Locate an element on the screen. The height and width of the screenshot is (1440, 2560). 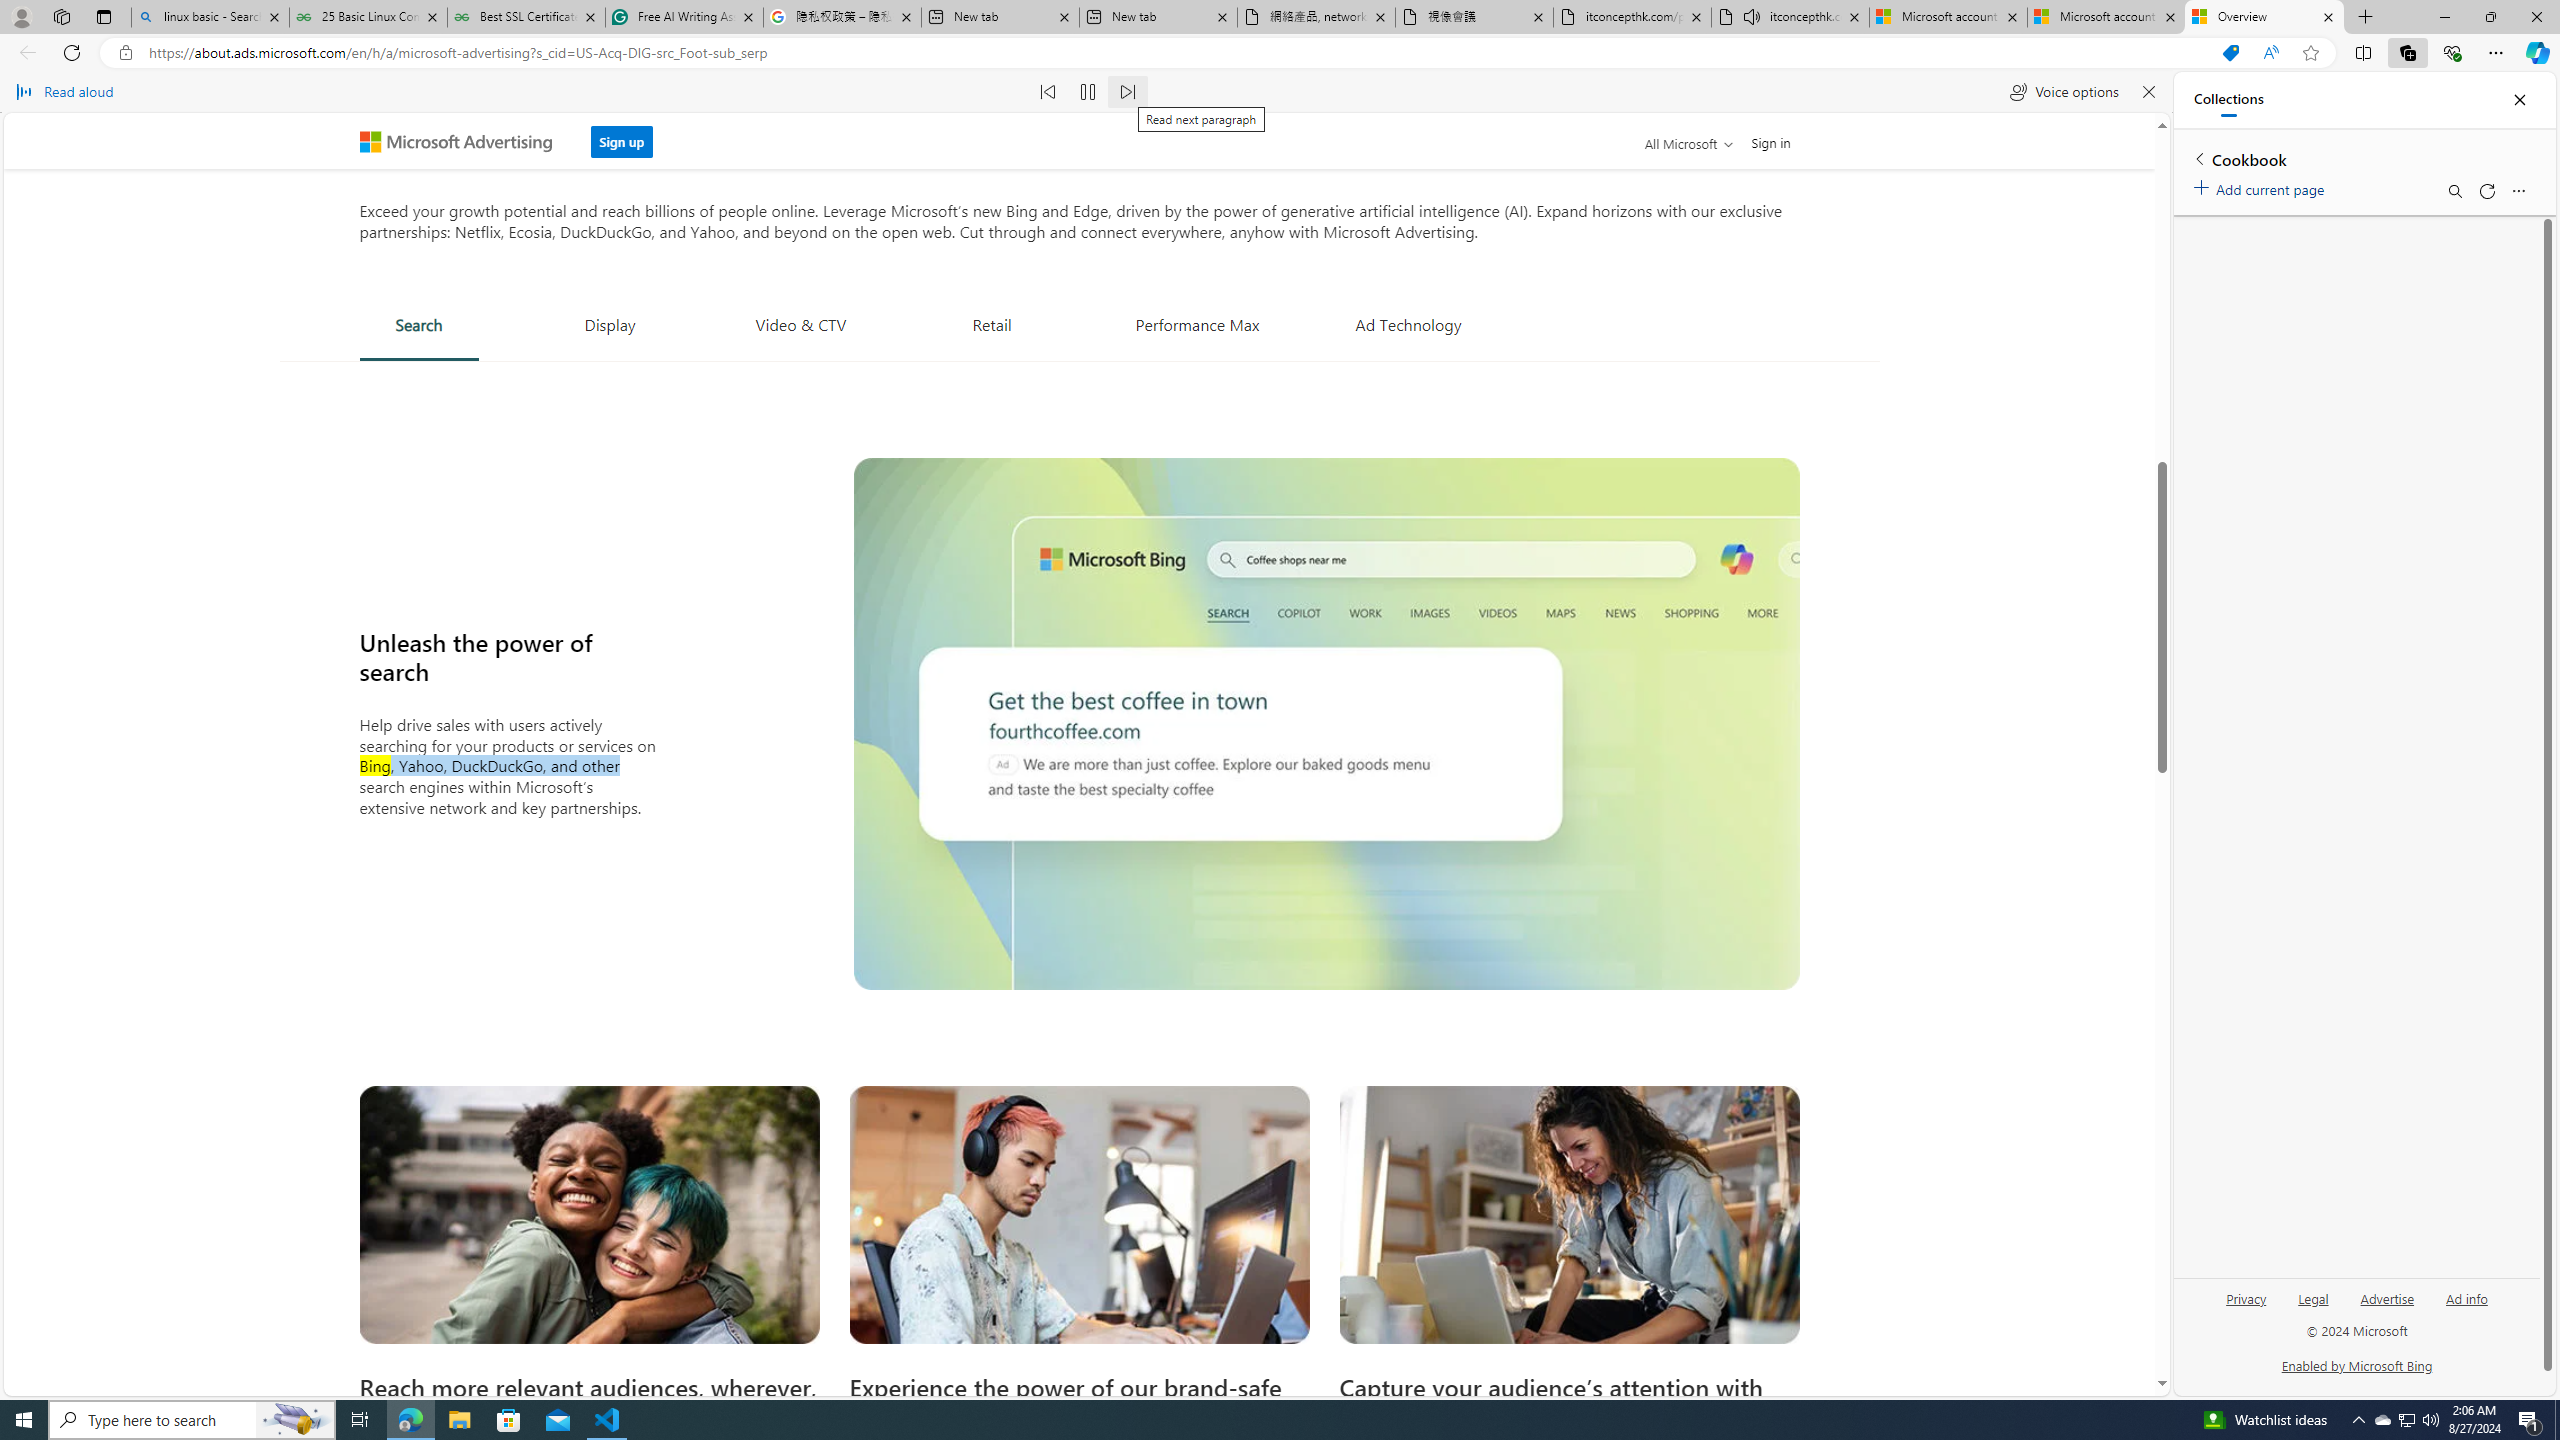
25 Basic Linux Commands For Beginners - GeeksforGeeks is located at coordinates (368, 17).